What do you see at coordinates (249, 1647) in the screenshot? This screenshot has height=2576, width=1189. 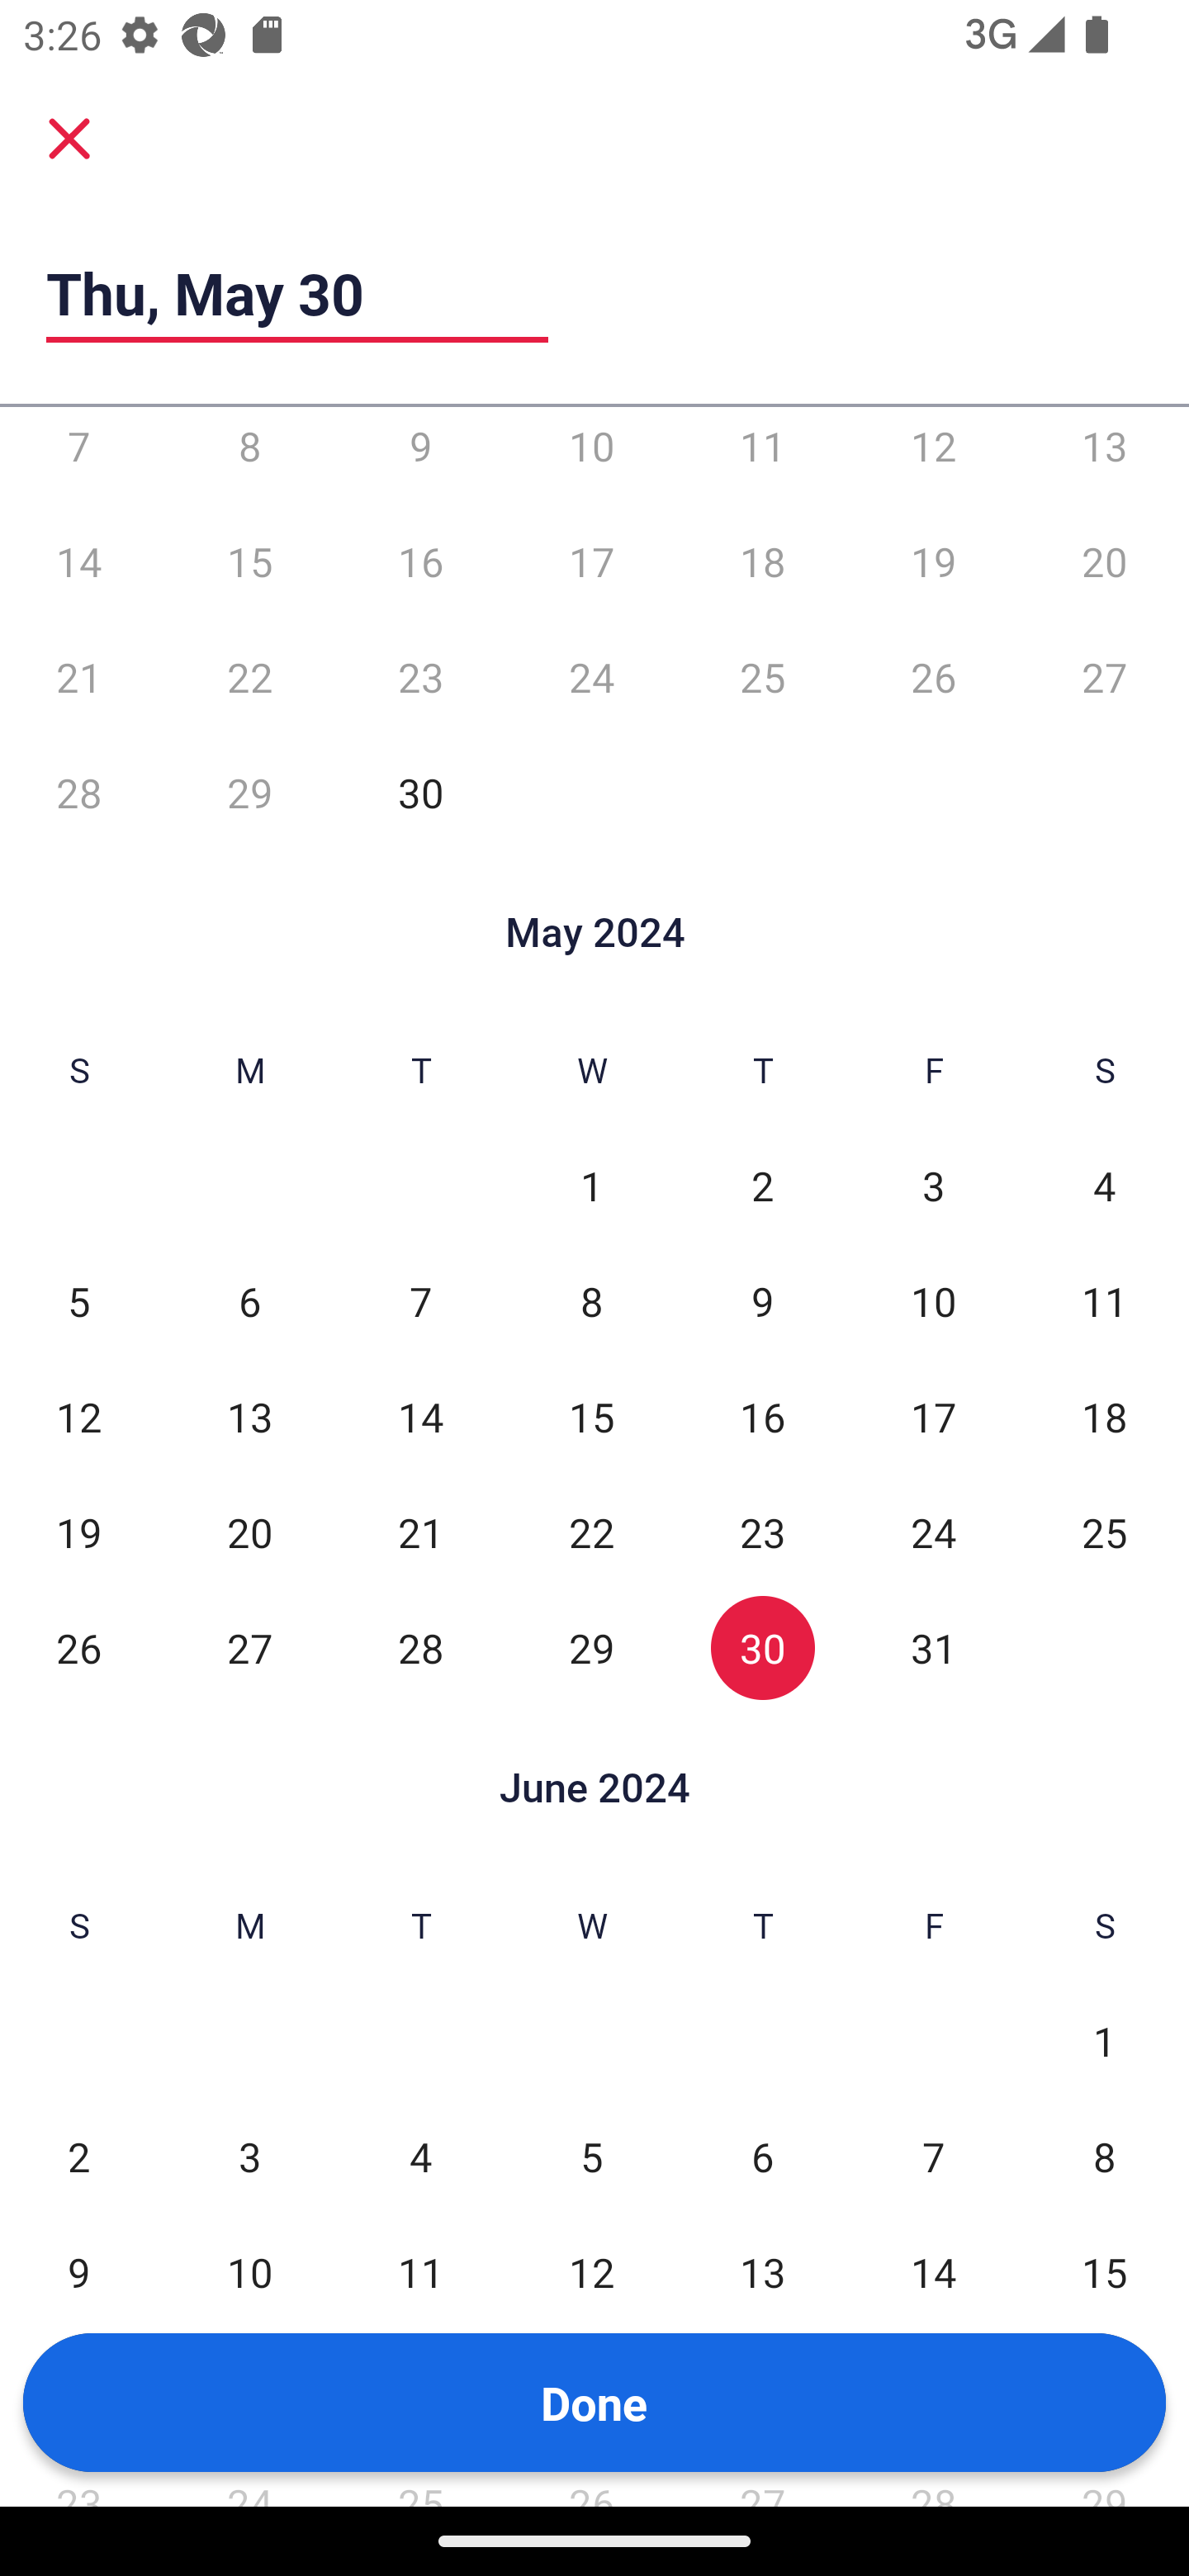 I see `27 Mon, May 27, Not Selected` at bounding box center [249, 1647].